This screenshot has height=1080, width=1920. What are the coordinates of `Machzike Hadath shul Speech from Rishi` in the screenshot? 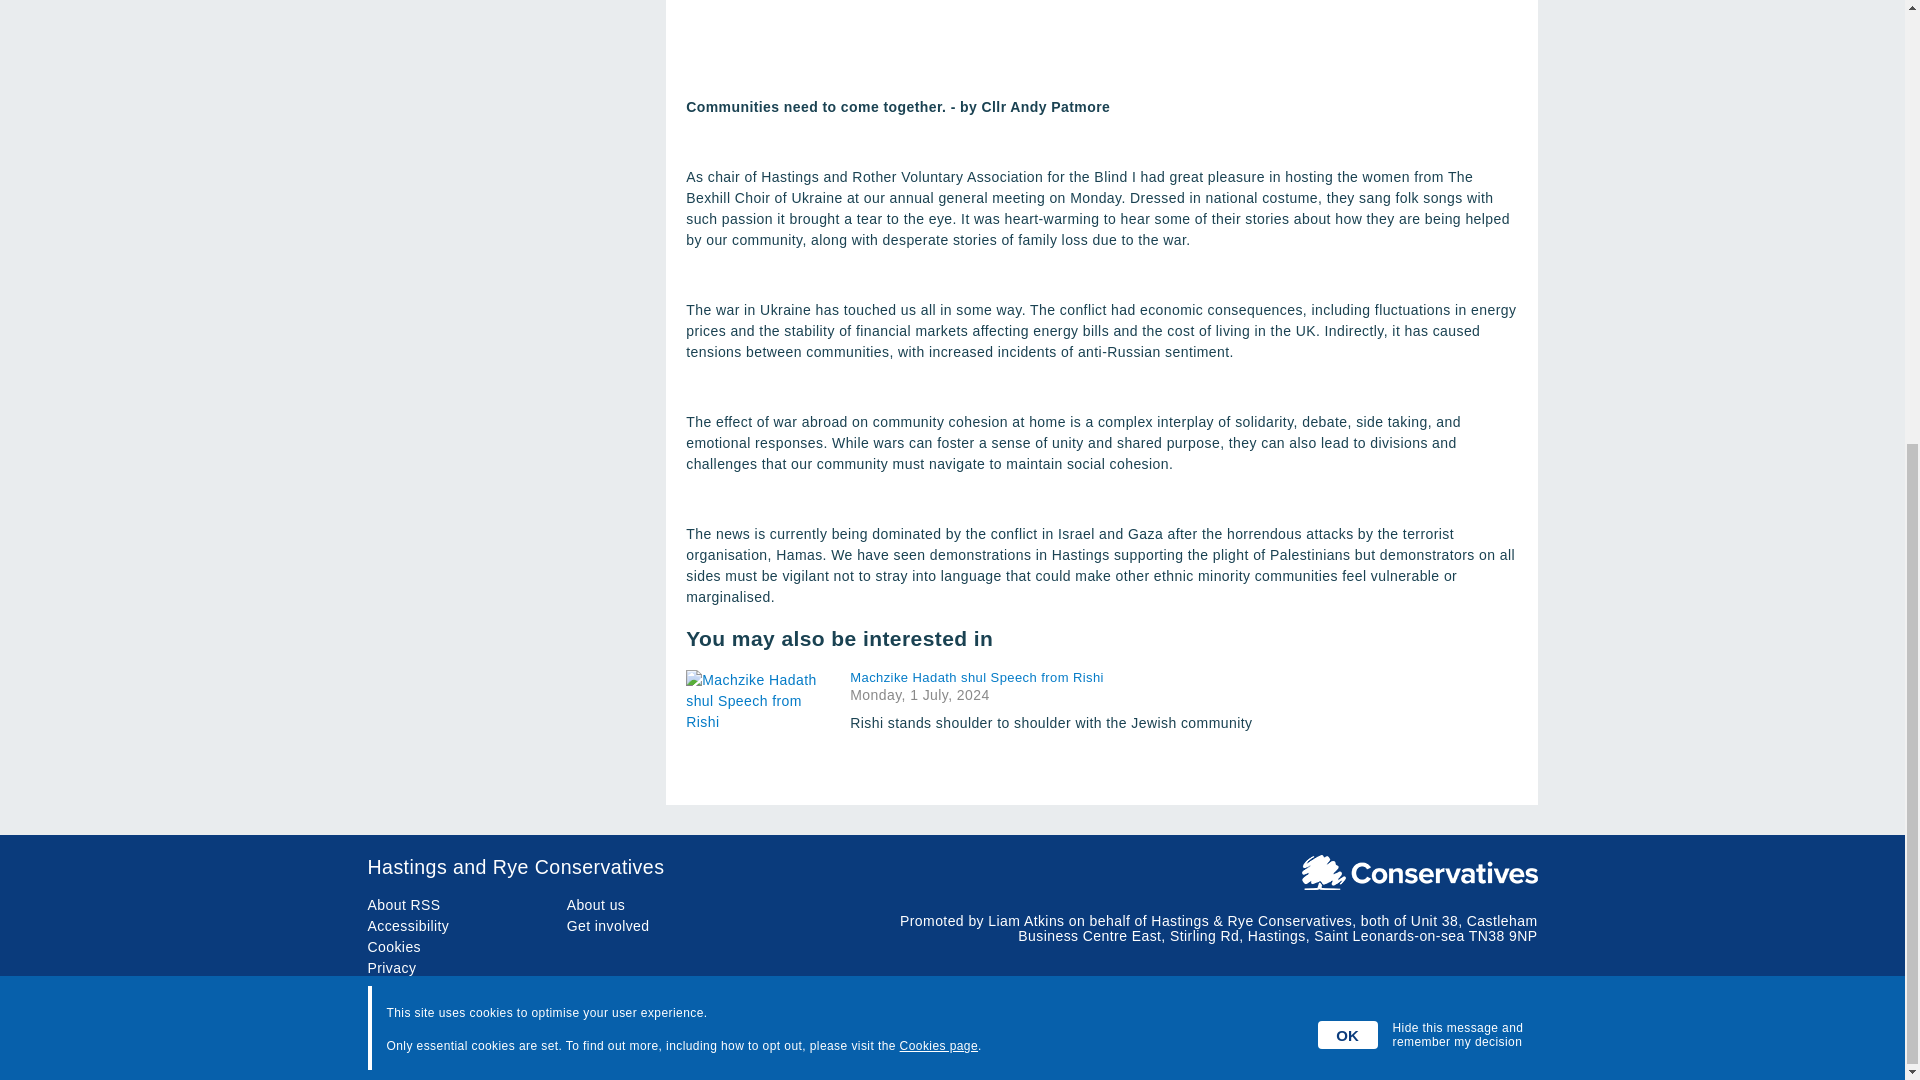 It's located at (1050, 676).